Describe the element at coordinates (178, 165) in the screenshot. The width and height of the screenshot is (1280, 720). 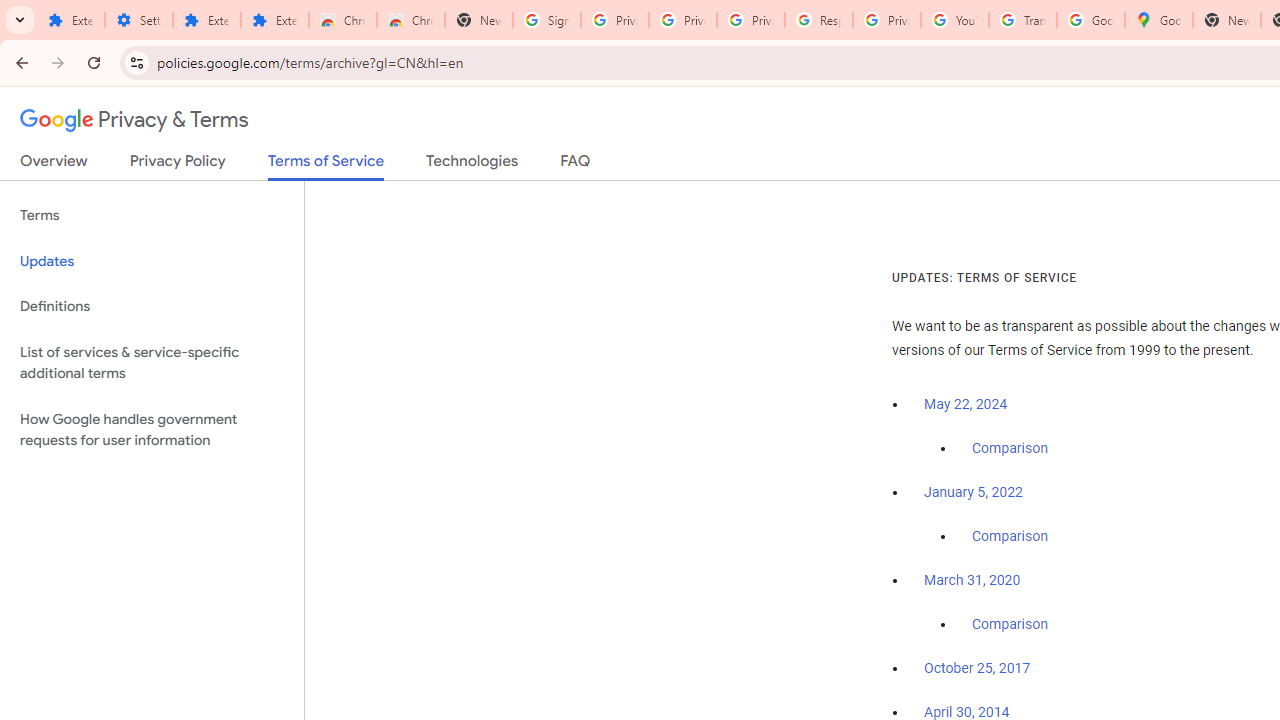
I see `Privacy Policy` at that location.